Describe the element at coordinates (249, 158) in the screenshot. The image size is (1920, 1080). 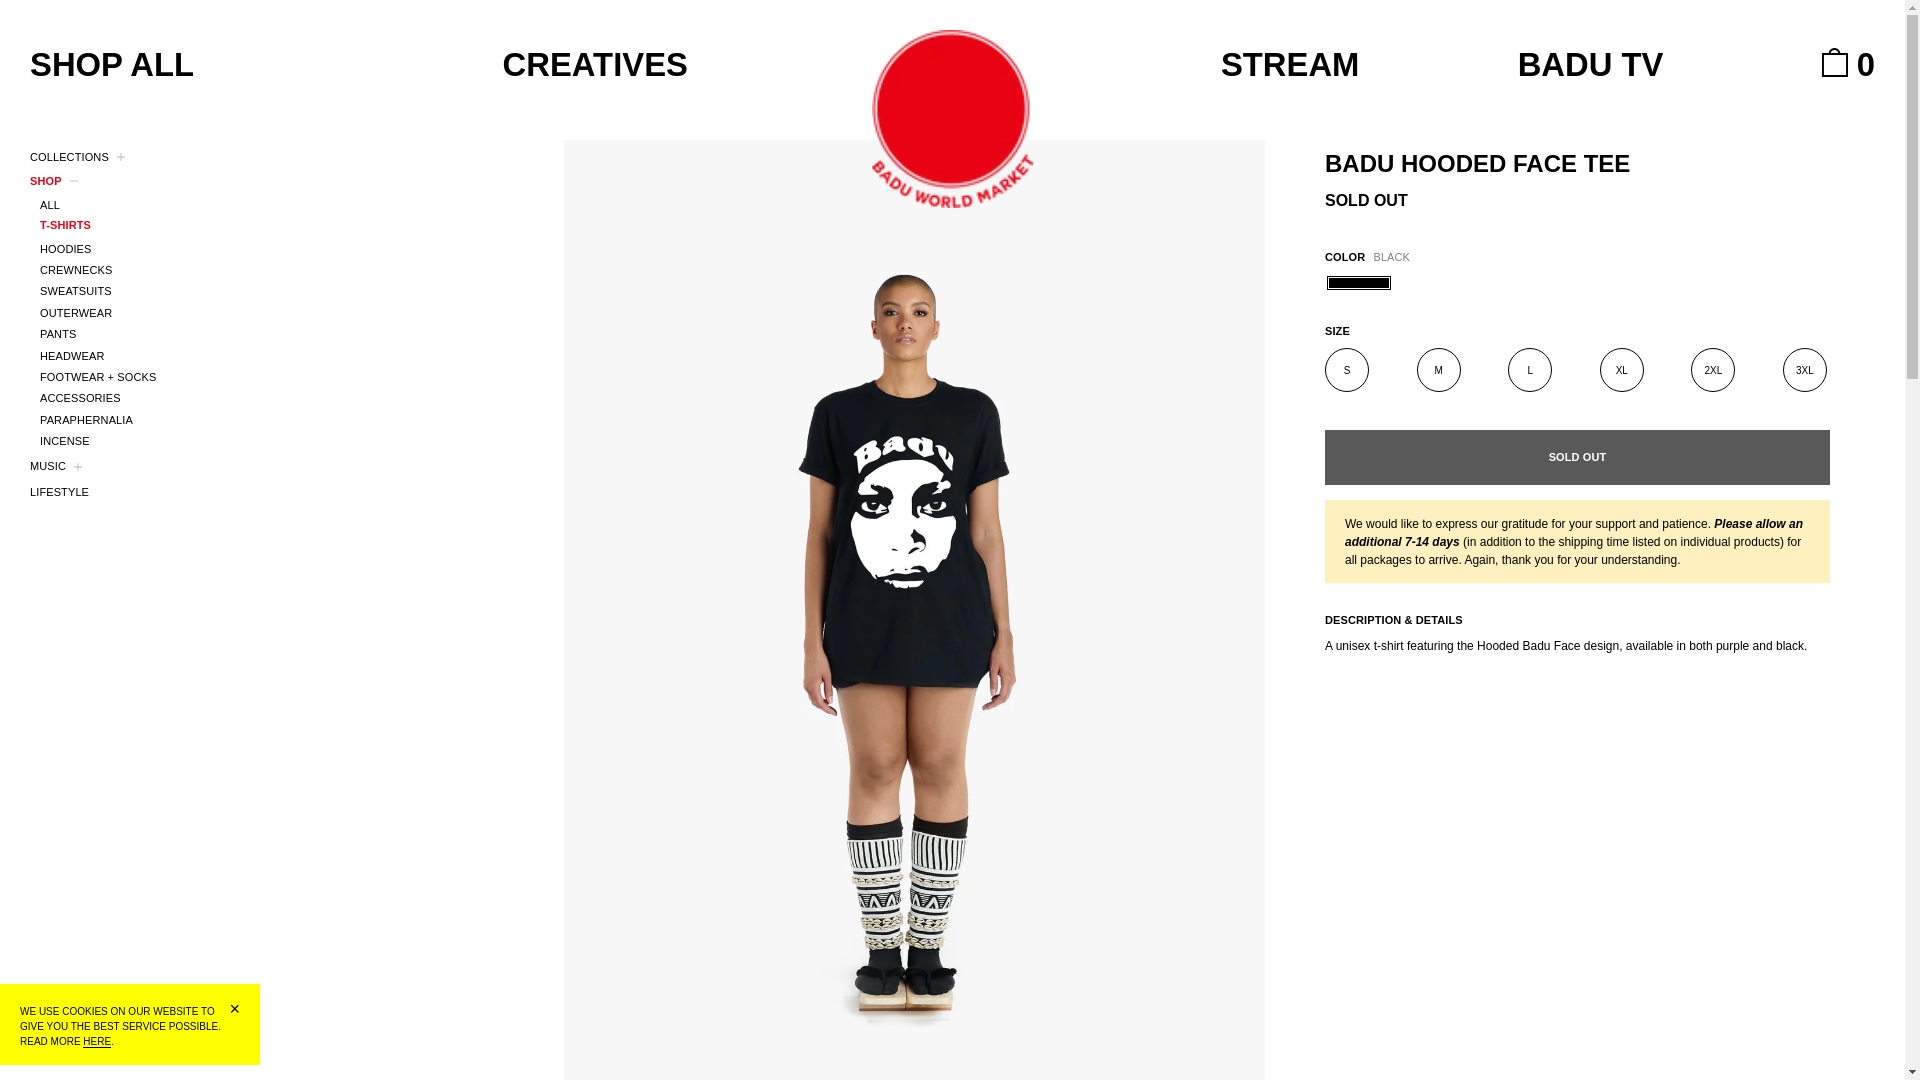
I see `COLLECTIONS` at that location.